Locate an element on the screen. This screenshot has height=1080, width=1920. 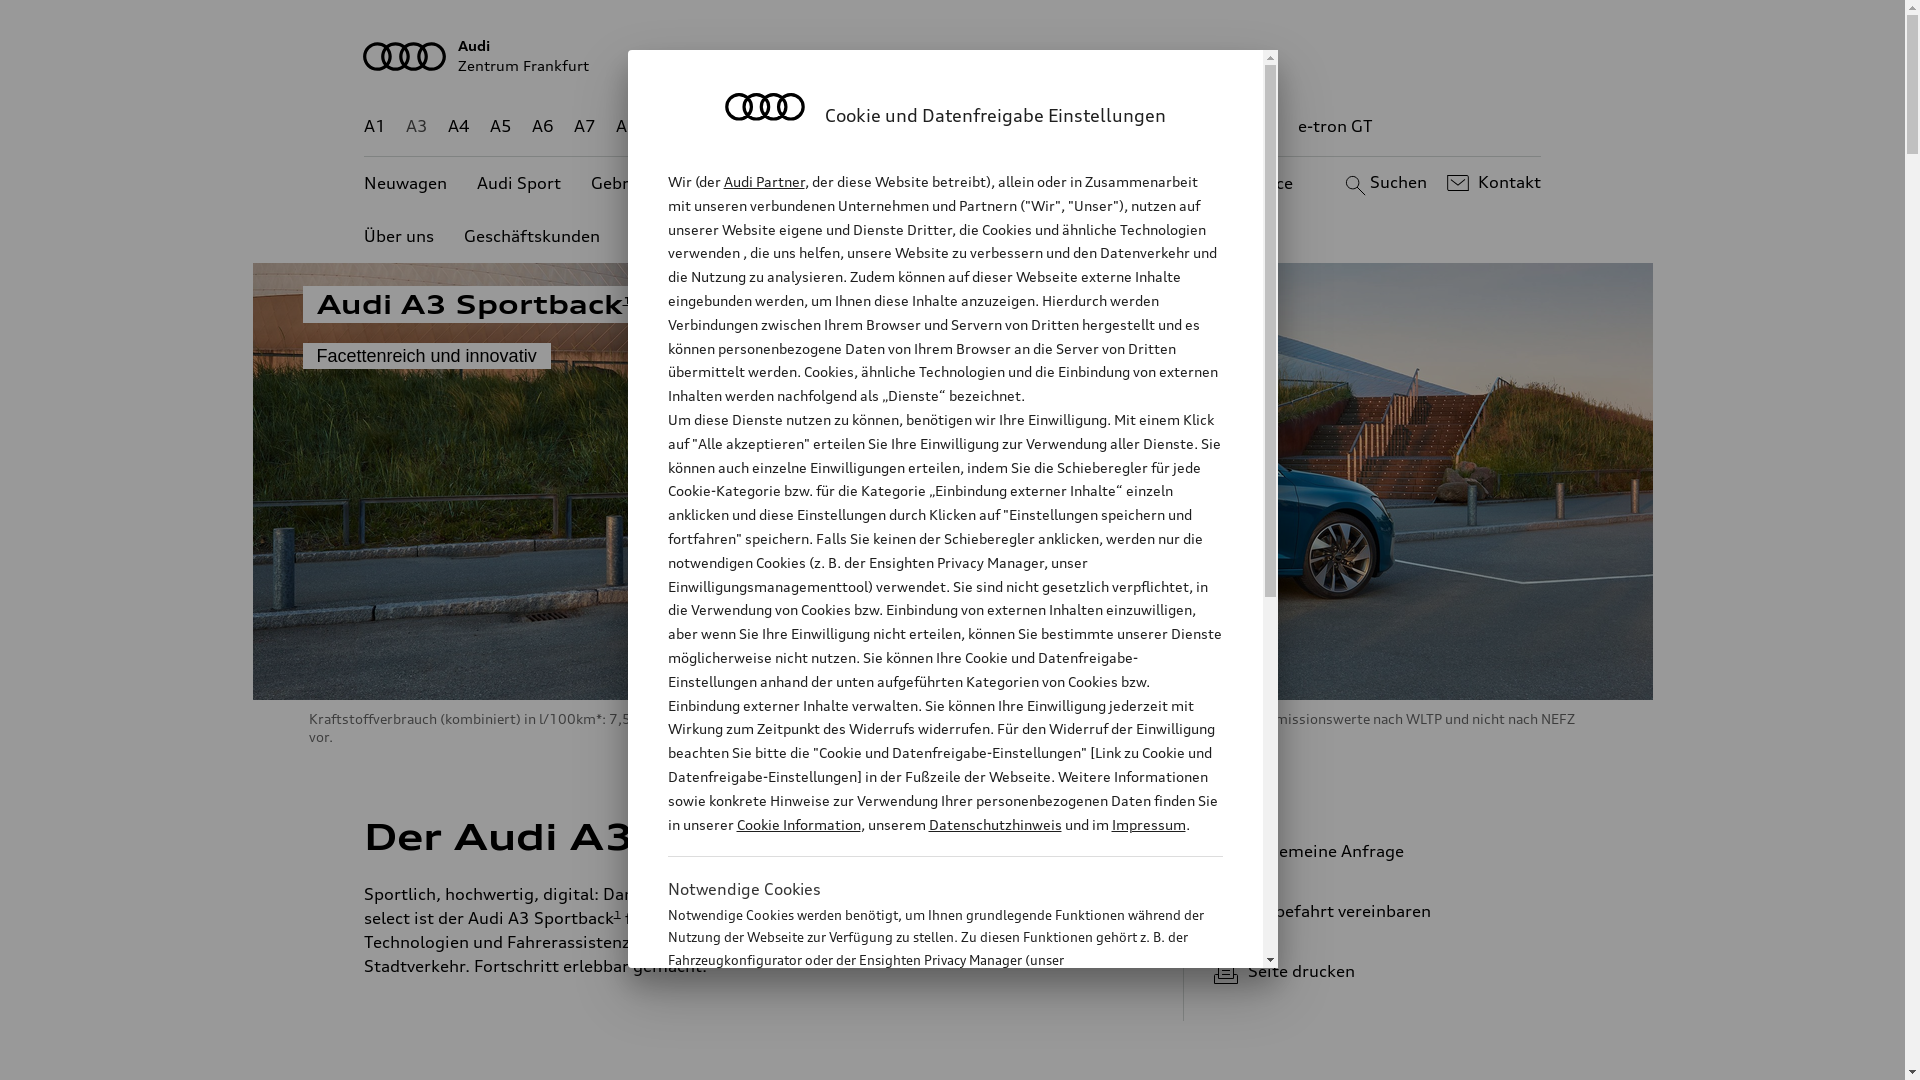
A1 is located at coordinates (375, 126).